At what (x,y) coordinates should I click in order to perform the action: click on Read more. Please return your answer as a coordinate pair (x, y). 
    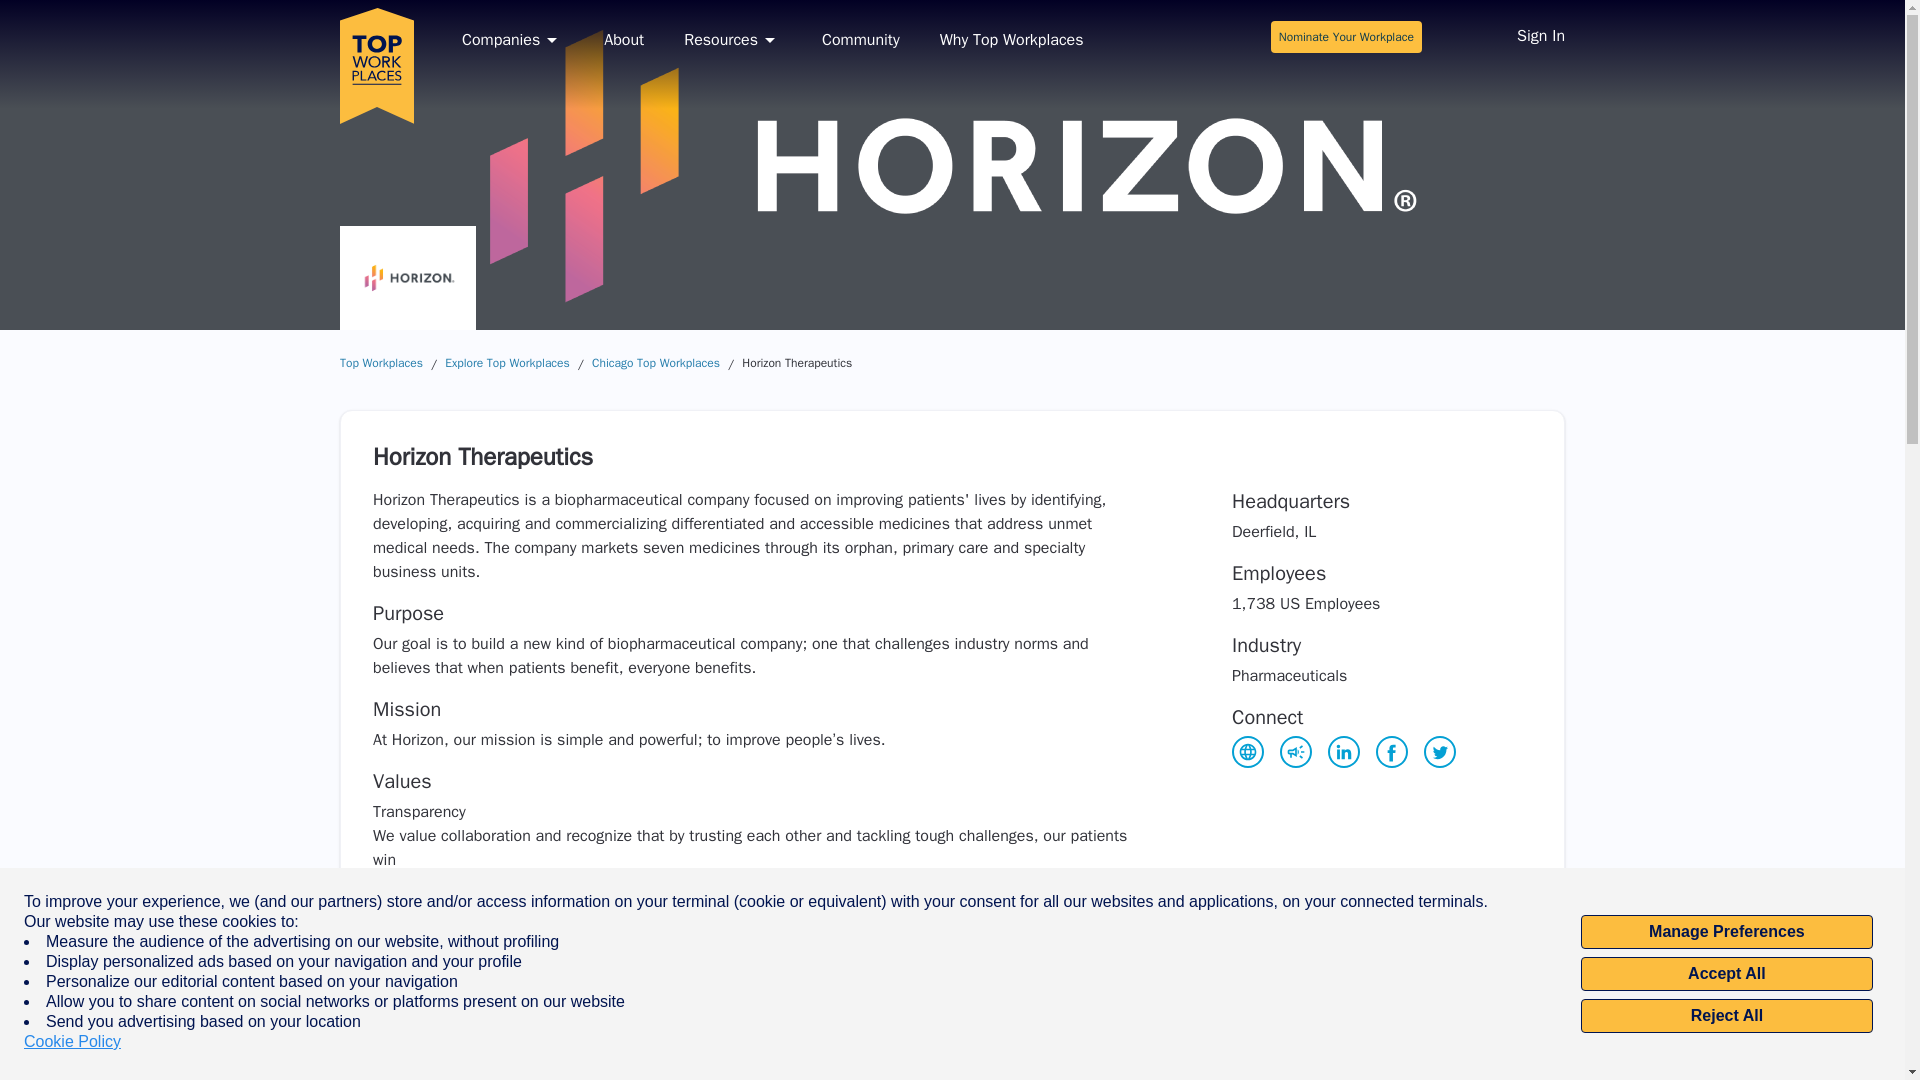
    Looking at the image, I should click on (410, 884).